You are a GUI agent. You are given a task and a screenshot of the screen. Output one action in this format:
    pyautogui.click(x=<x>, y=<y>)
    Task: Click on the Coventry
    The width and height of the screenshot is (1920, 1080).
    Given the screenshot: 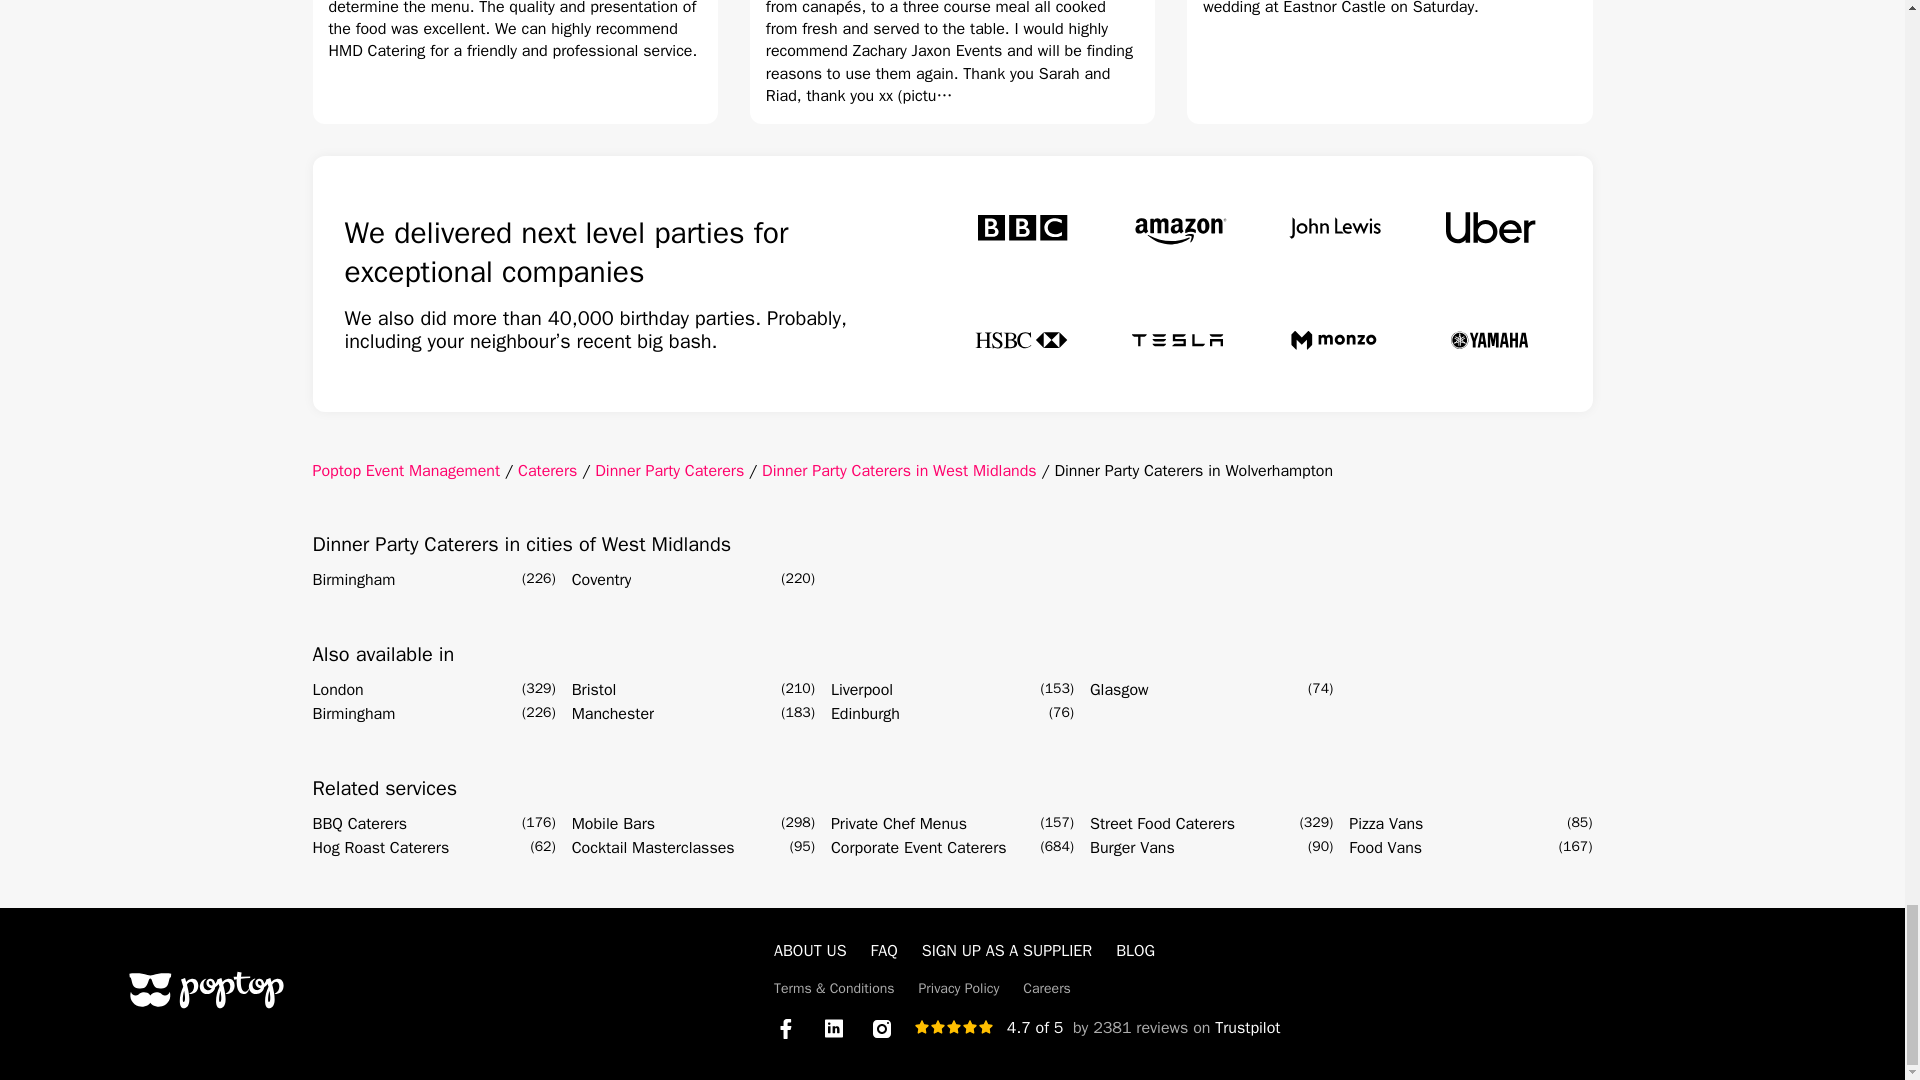 What is the action you would take?
    pyautogui.click(x=602, y=580)
    